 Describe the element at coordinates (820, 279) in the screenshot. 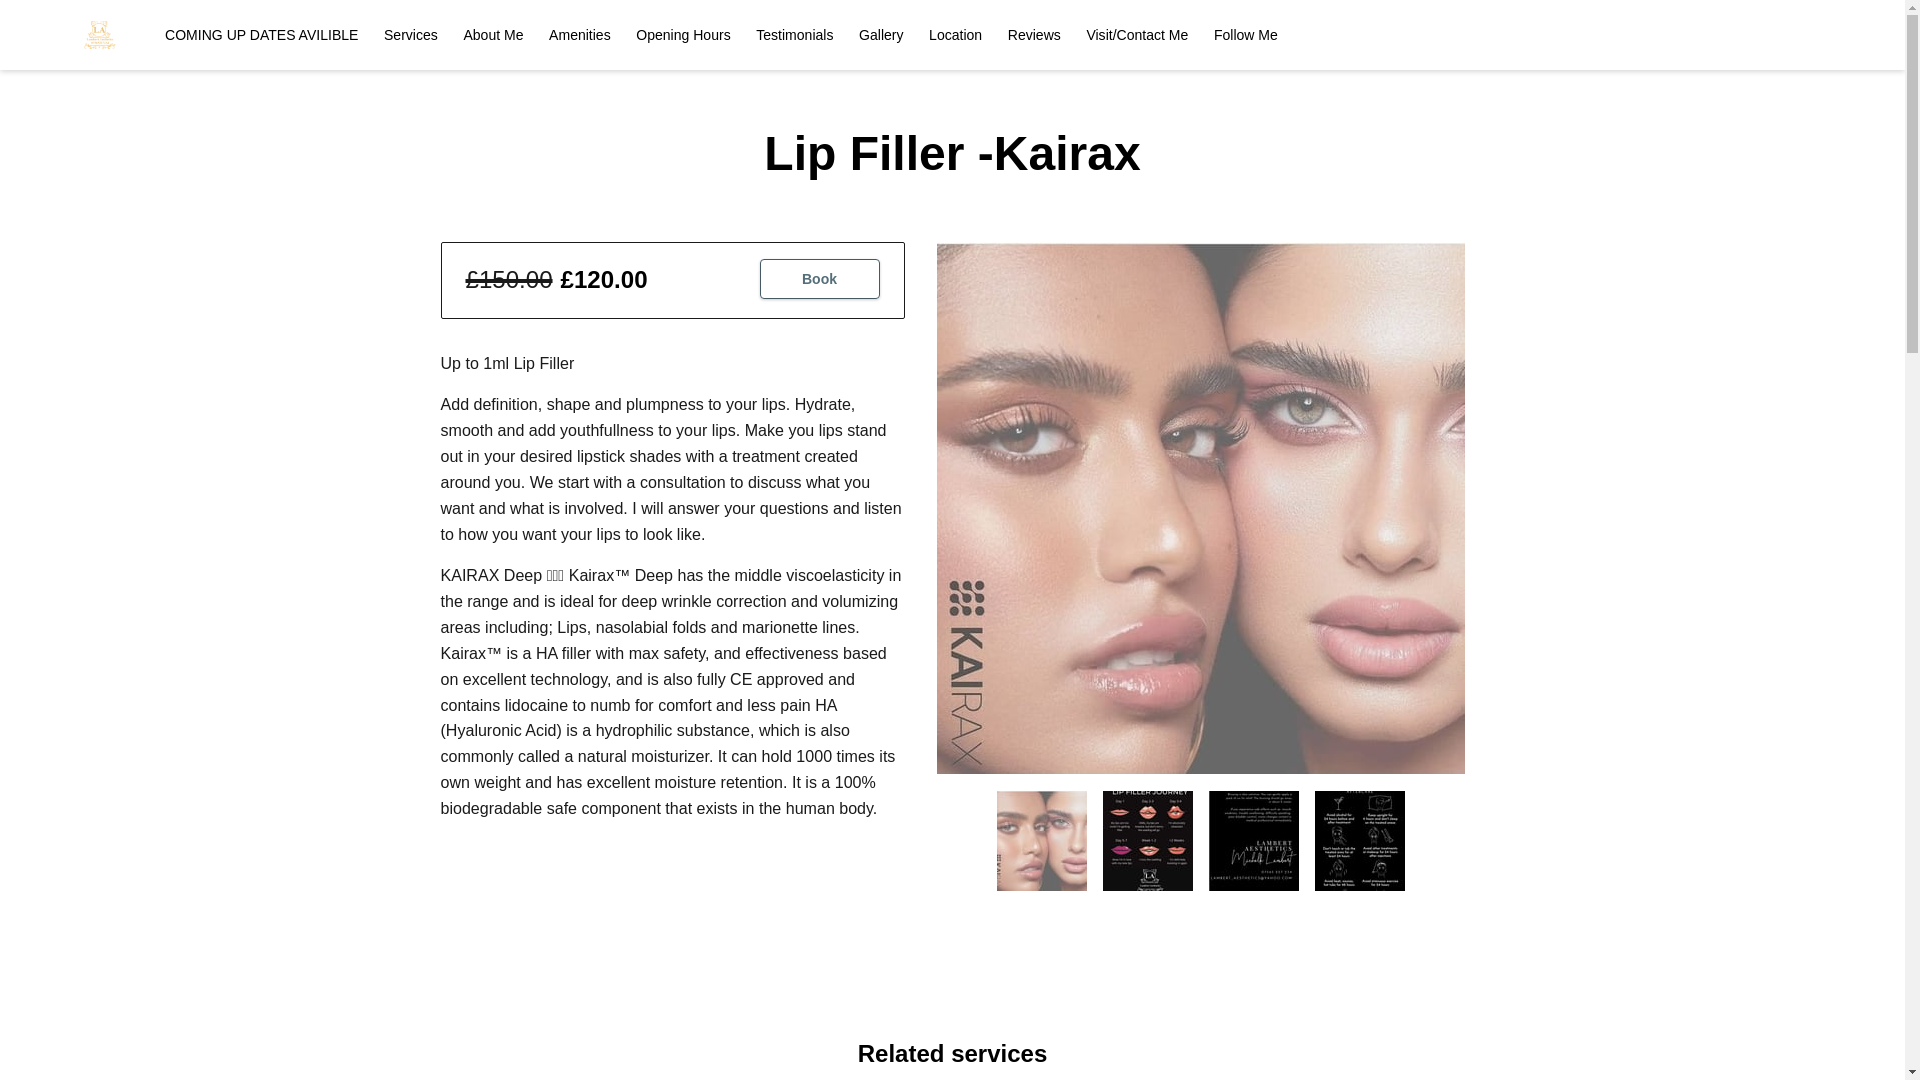

I see `Book` at that location.